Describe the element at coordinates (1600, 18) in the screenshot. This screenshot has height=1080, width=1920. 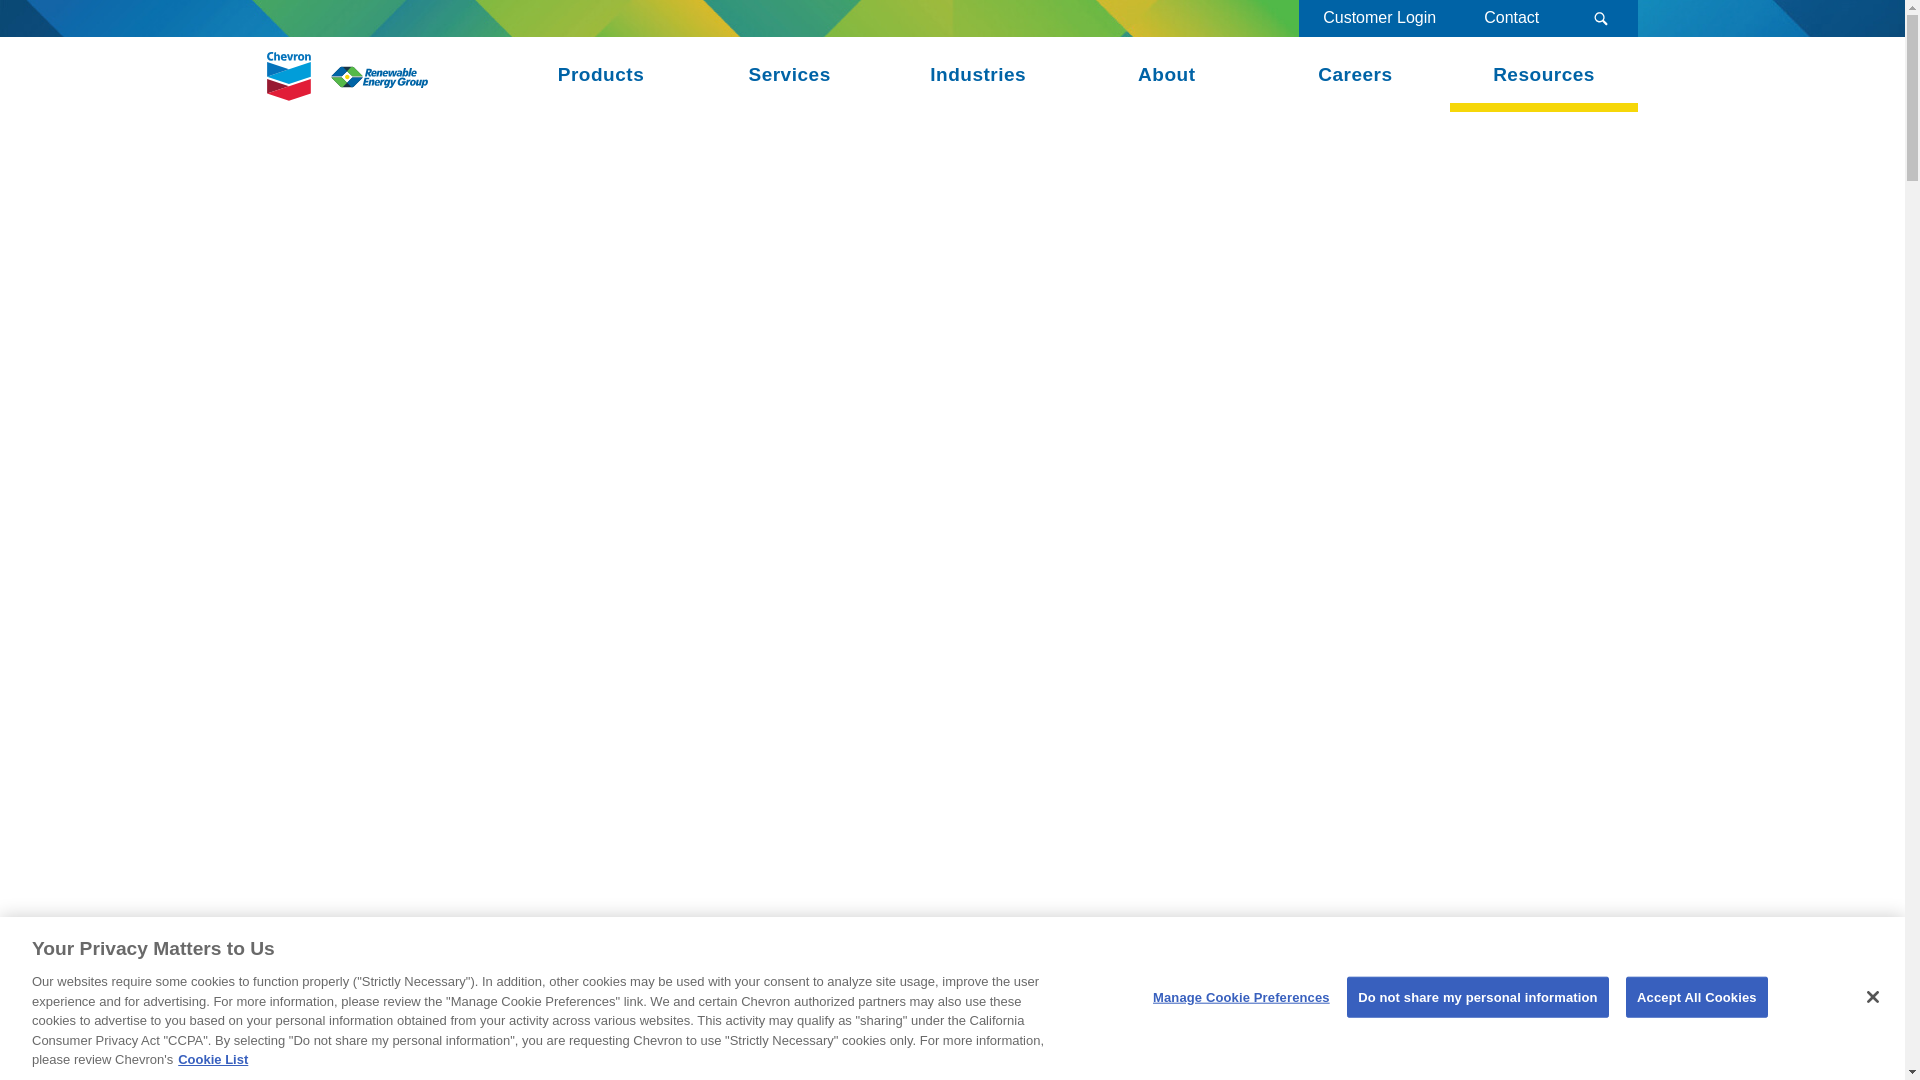
I see `Search` at that location.